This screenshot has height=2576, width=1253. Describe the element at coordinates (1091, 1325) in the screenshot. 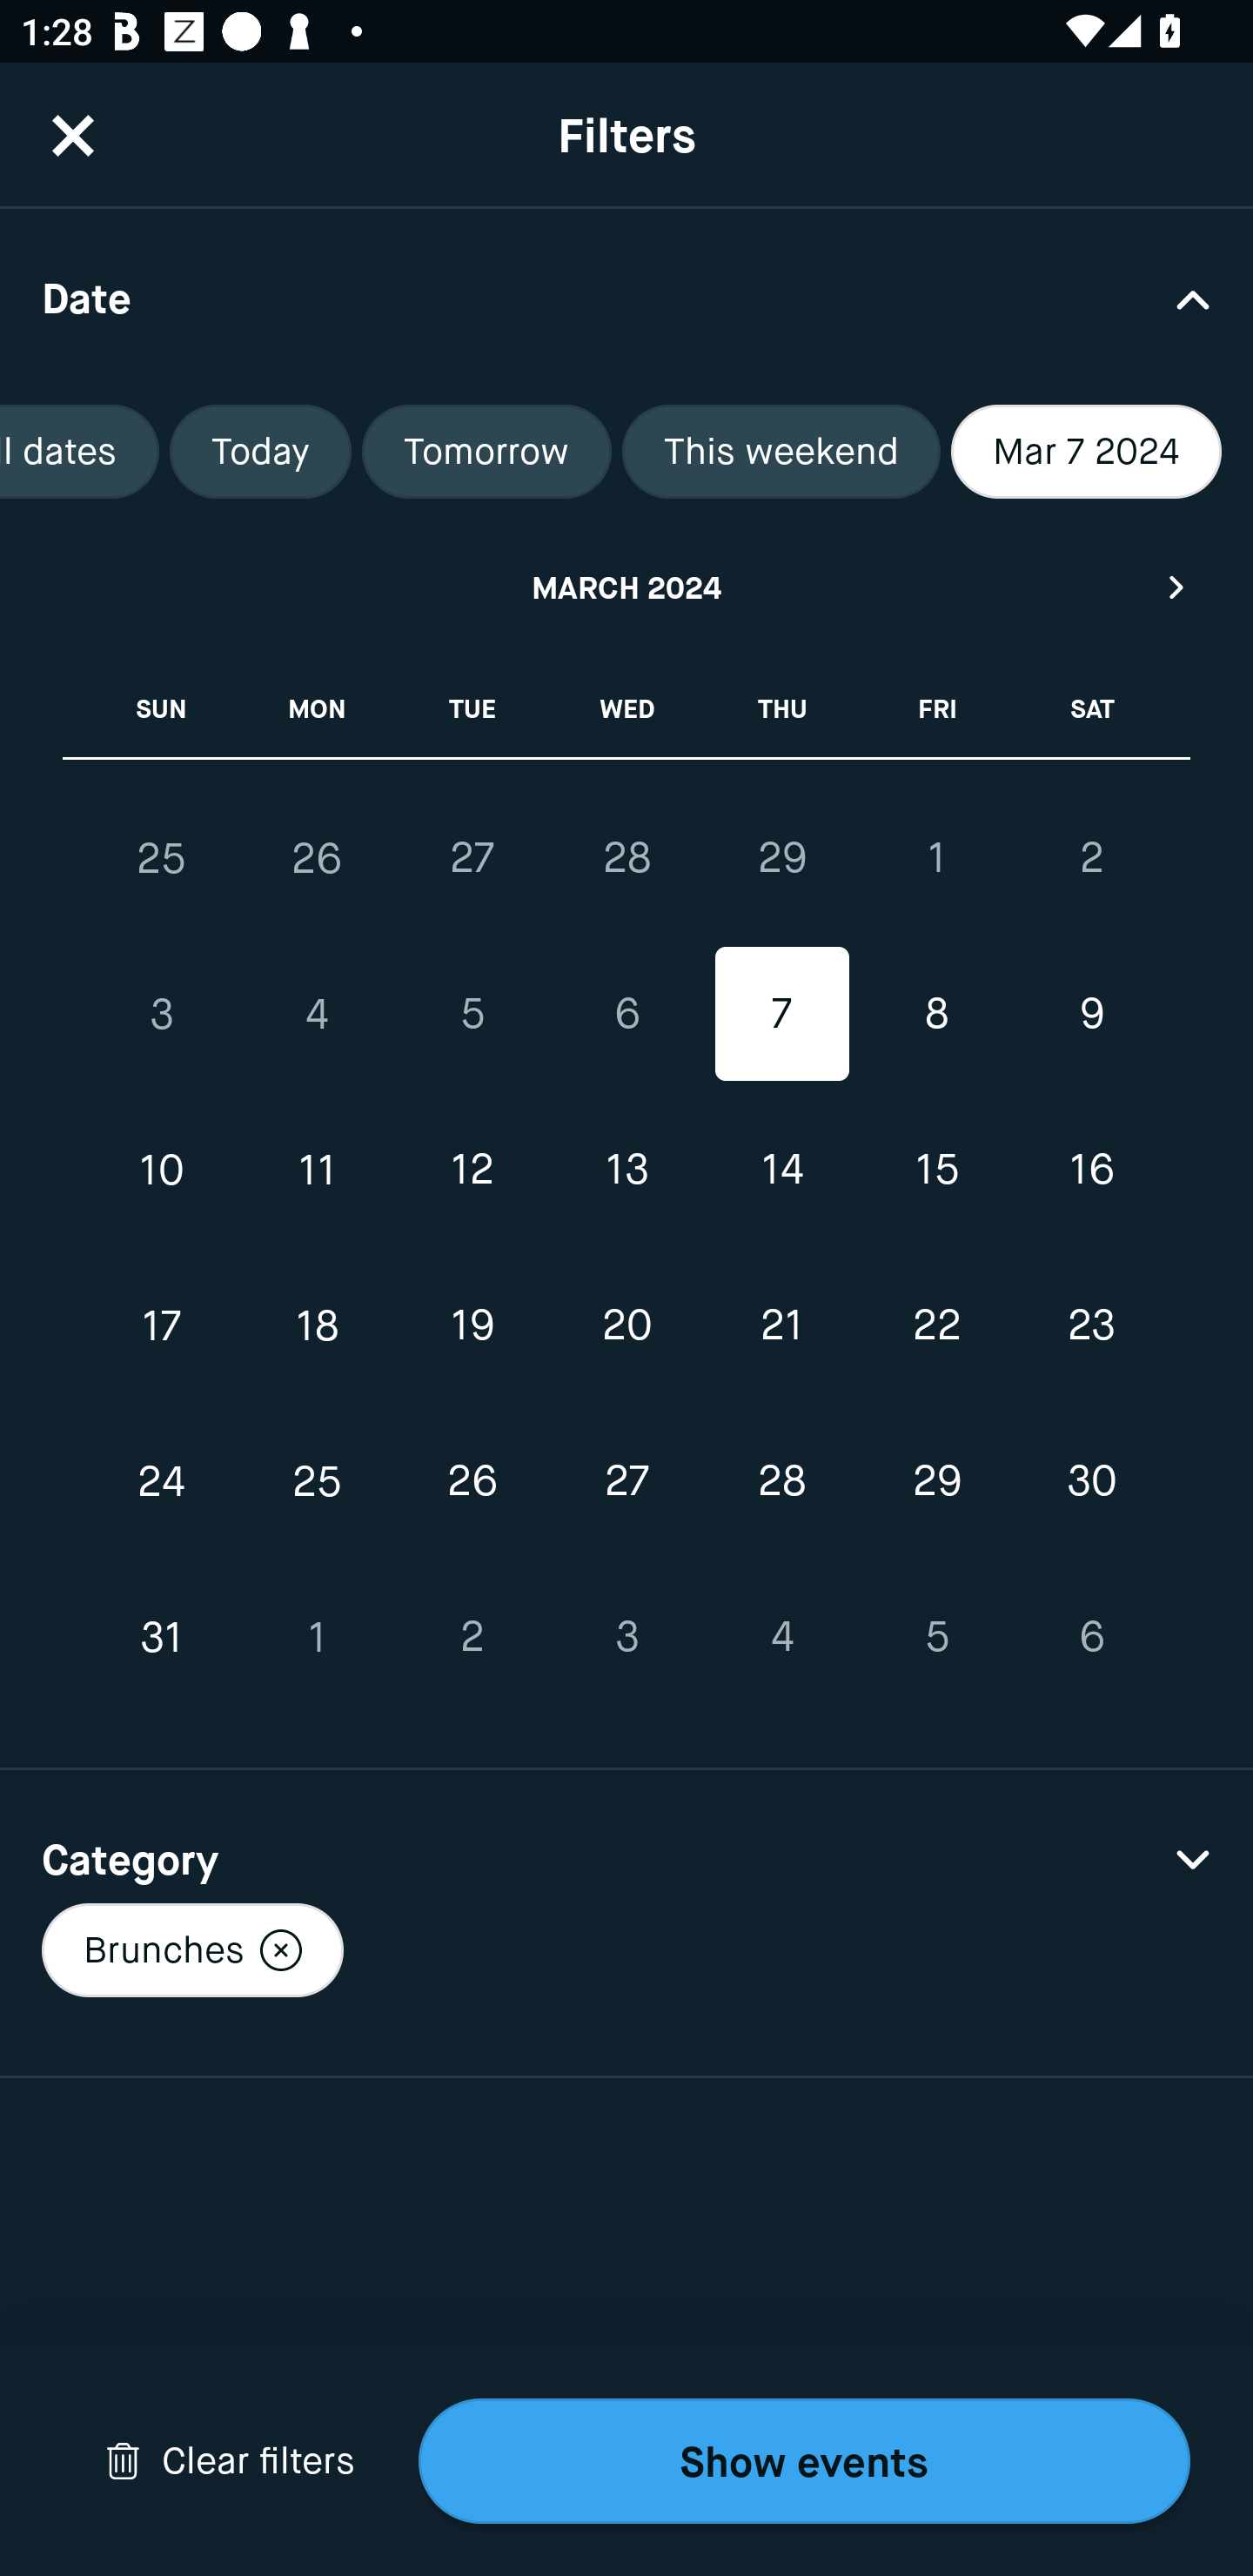

I see `23` at that location.